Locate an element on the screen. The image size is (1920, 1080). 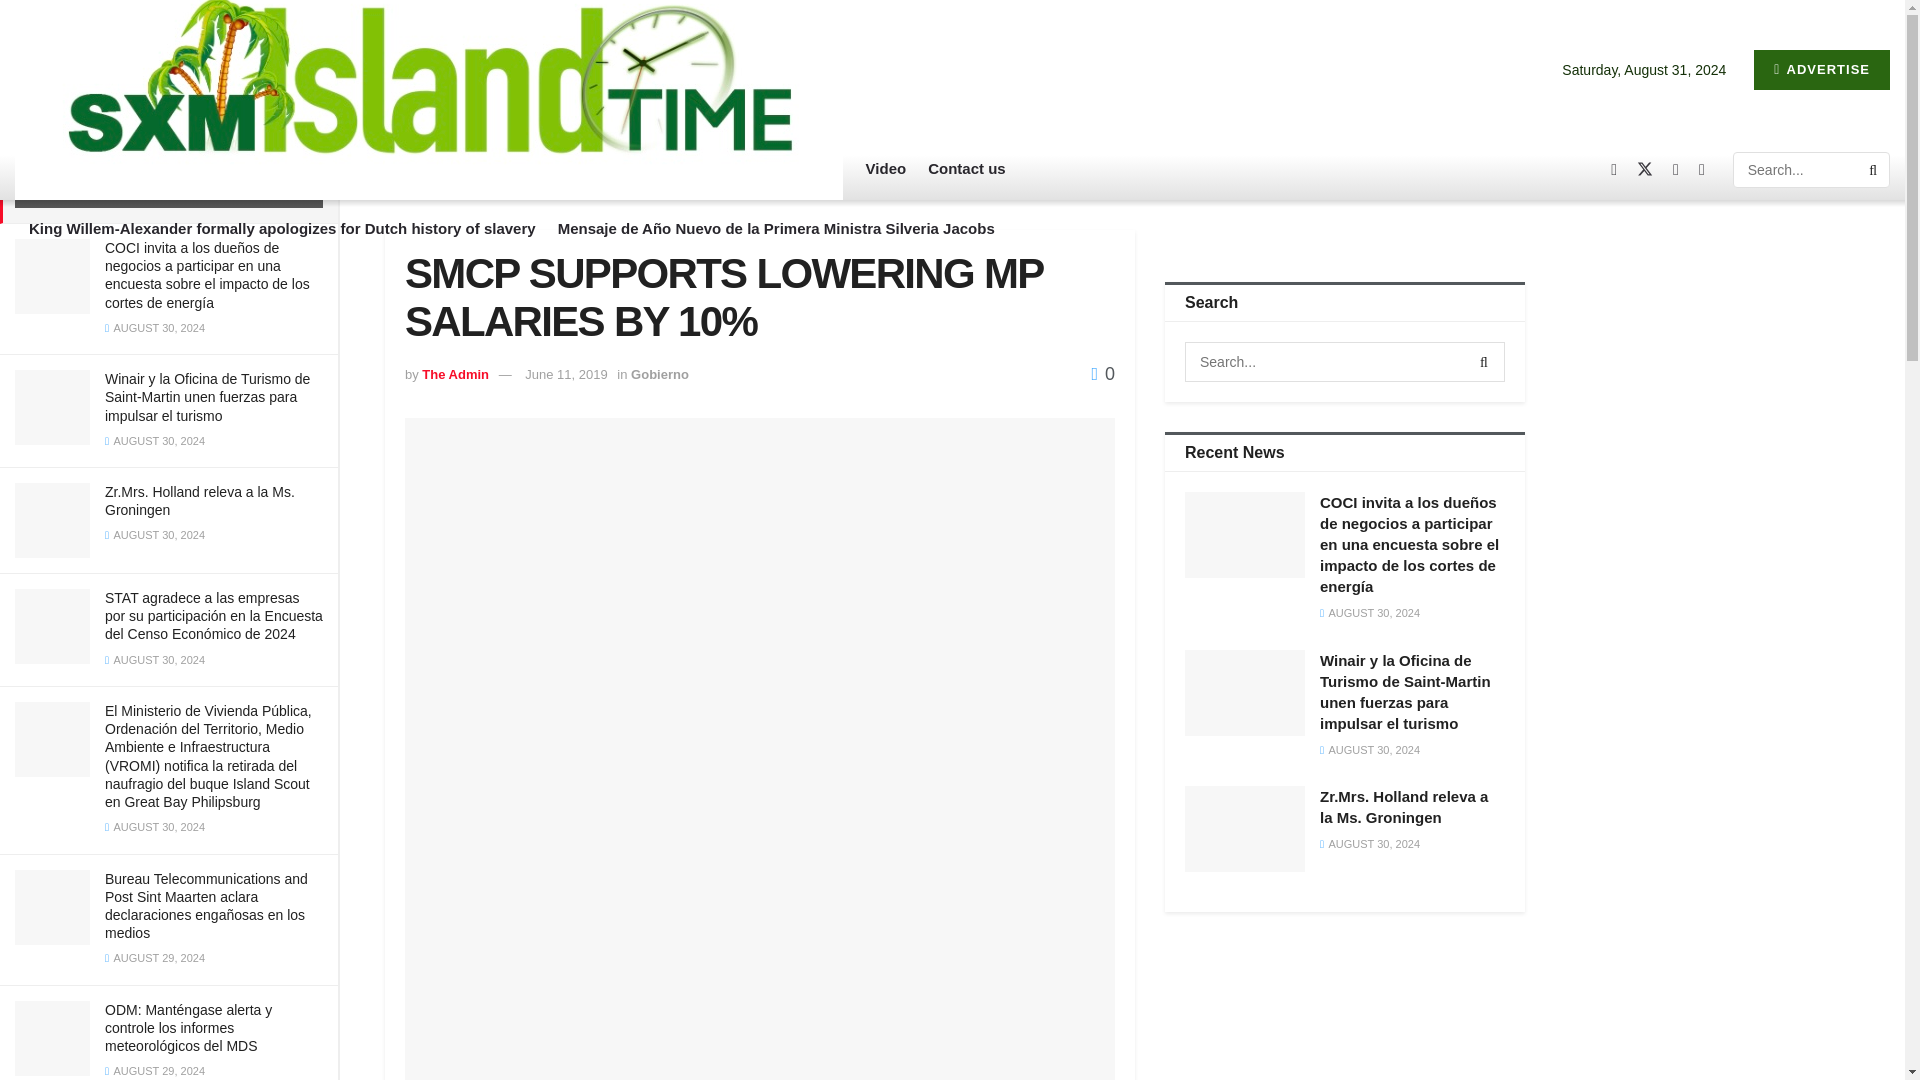
Zr.Mrs. Holland releva a la Ms. Groningen is located at coordinates (200, 500).